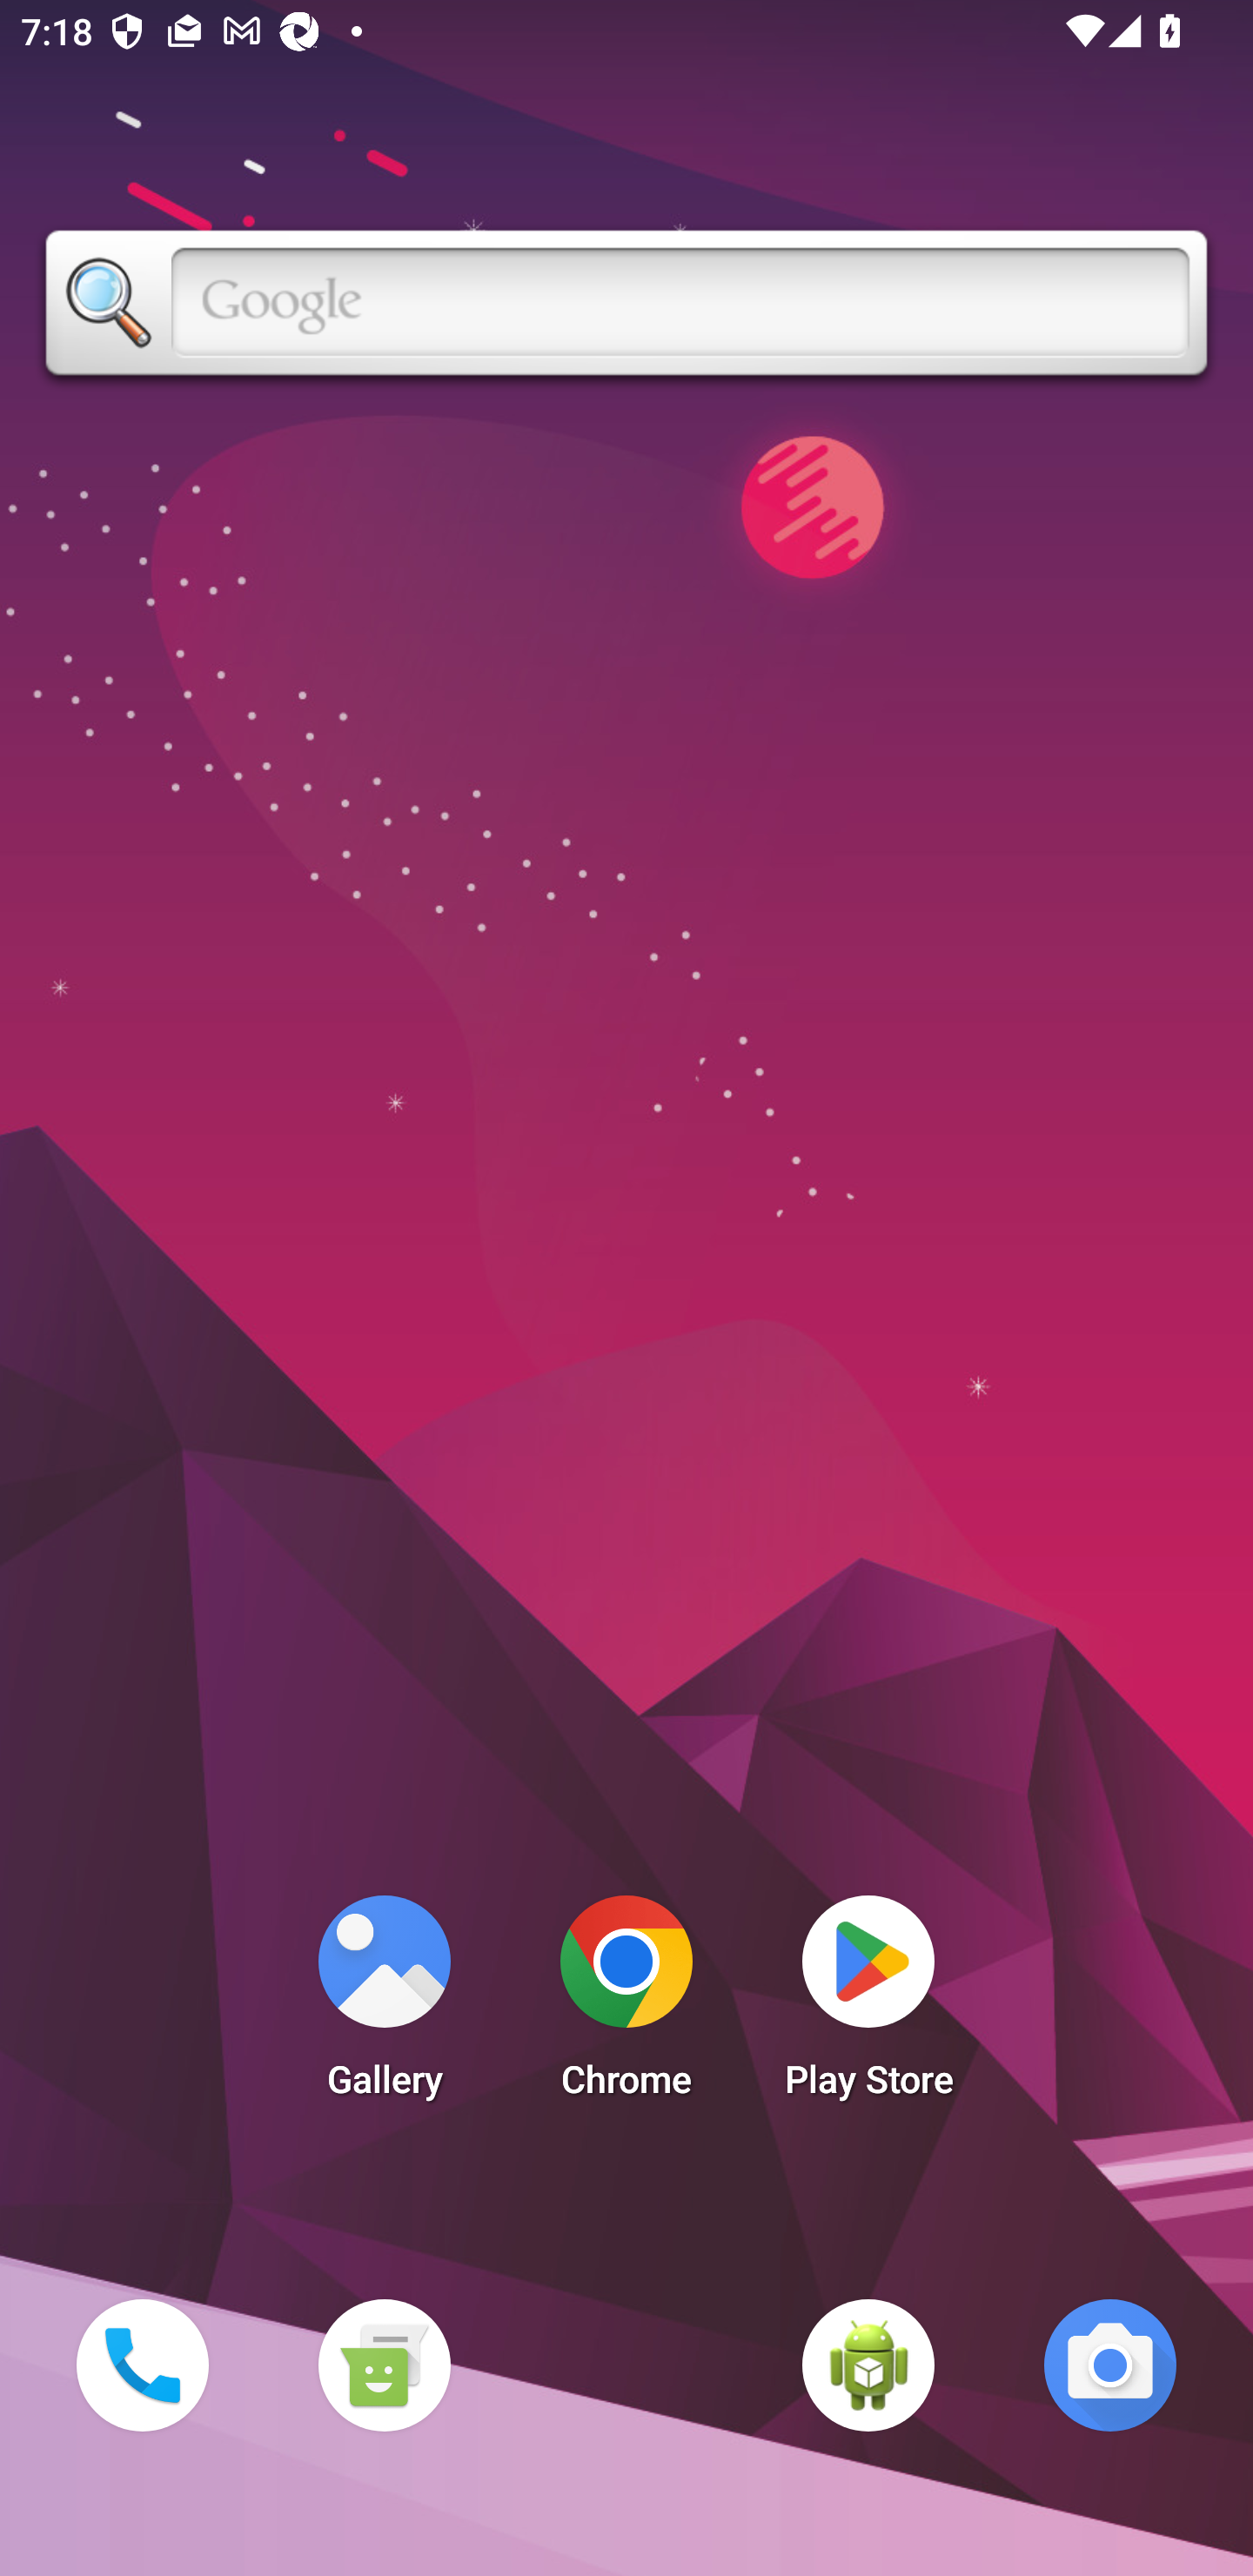  I want to click on Gallery, so click(384, 2005).